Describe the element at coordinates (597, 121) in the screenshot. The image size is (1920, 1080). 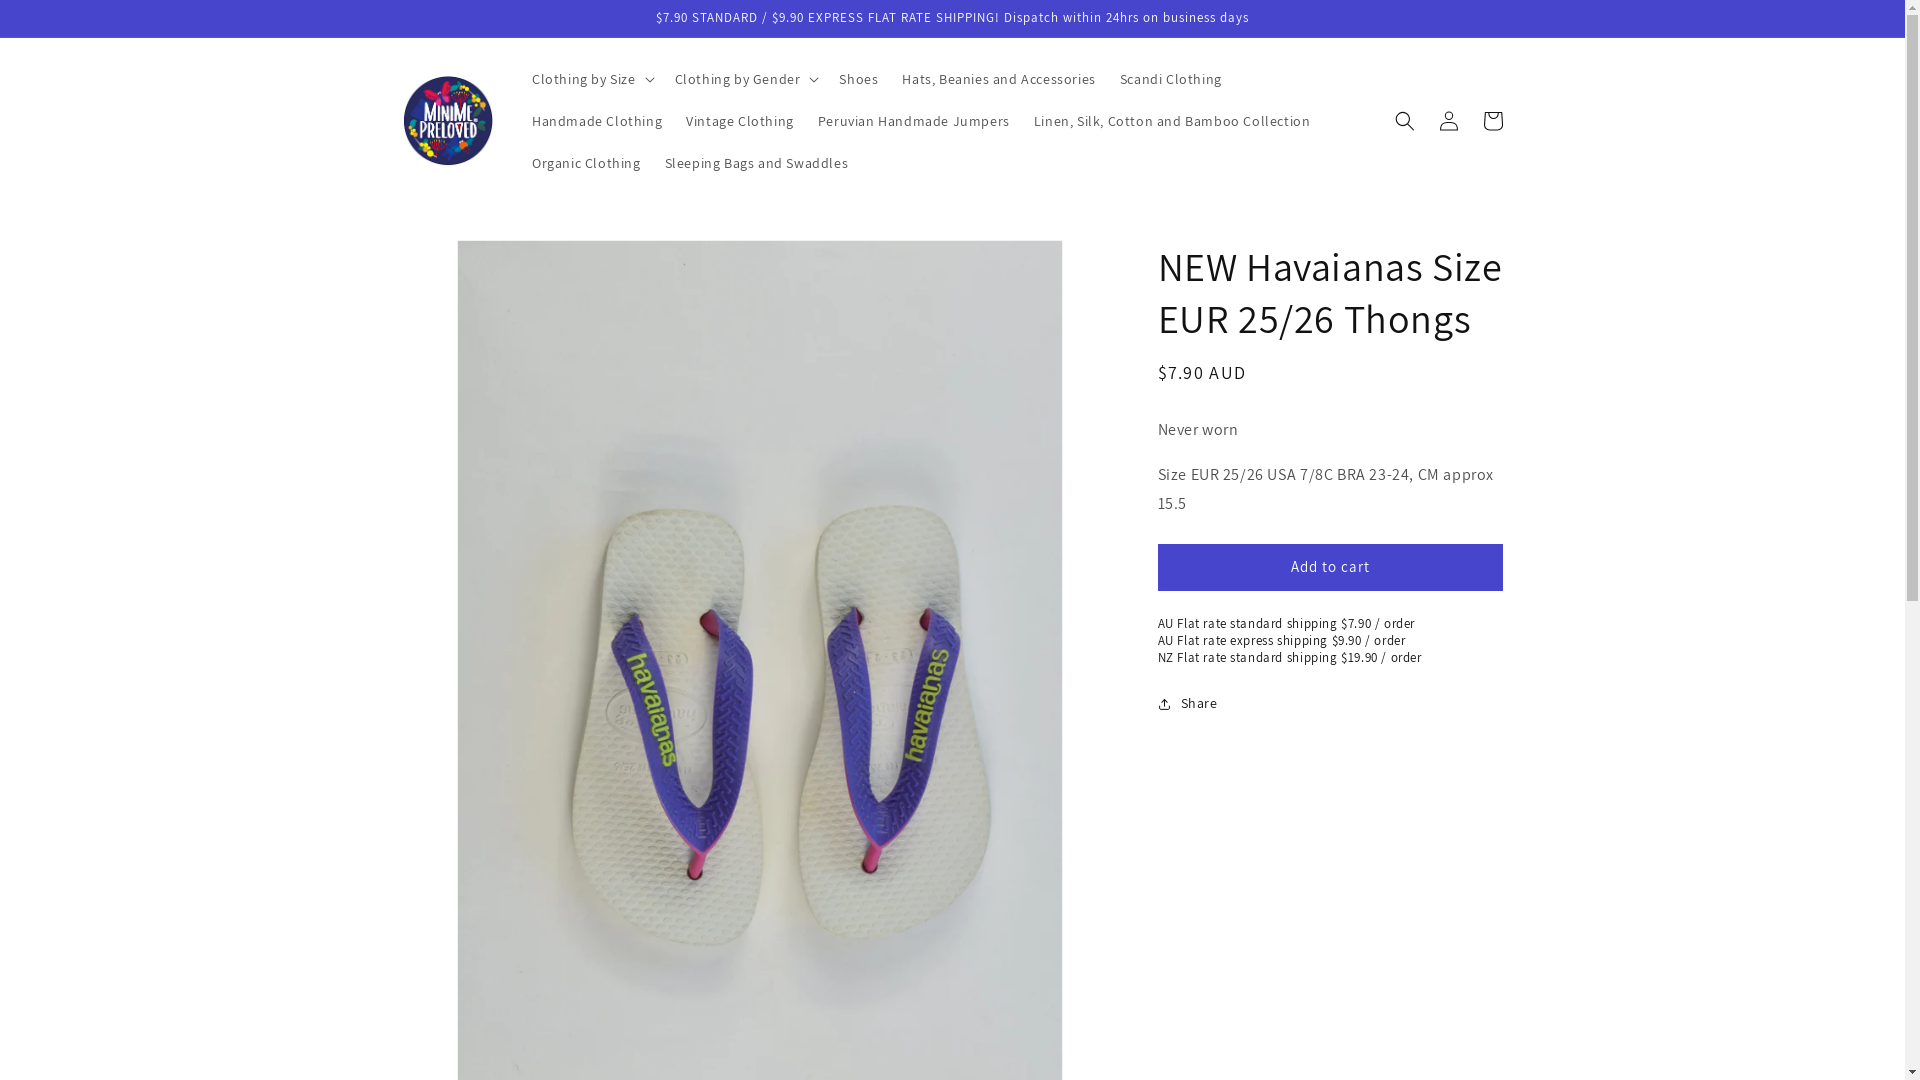
I see `Handmade Clothing` at that location.